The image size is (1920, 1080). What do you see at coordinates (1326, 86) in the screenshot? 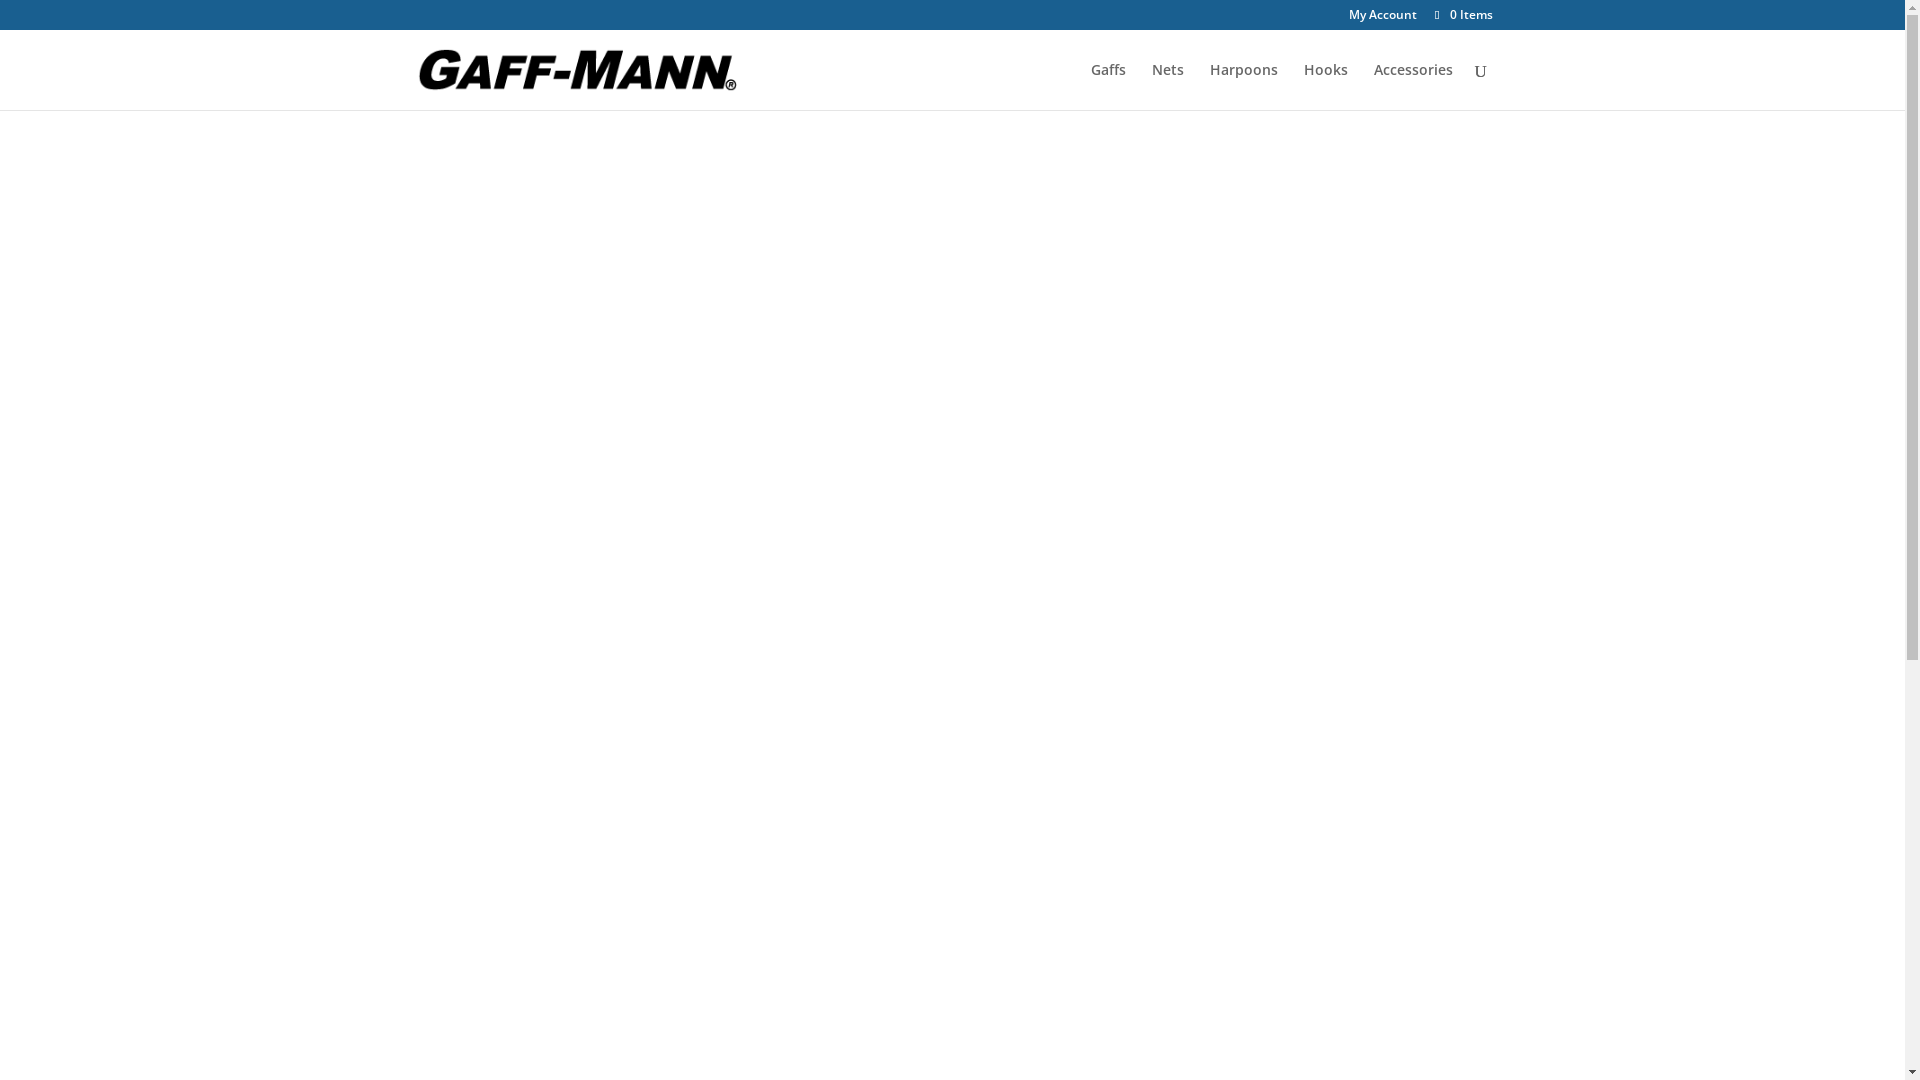
I see `Hooks` at bounding box center [1326, 86].